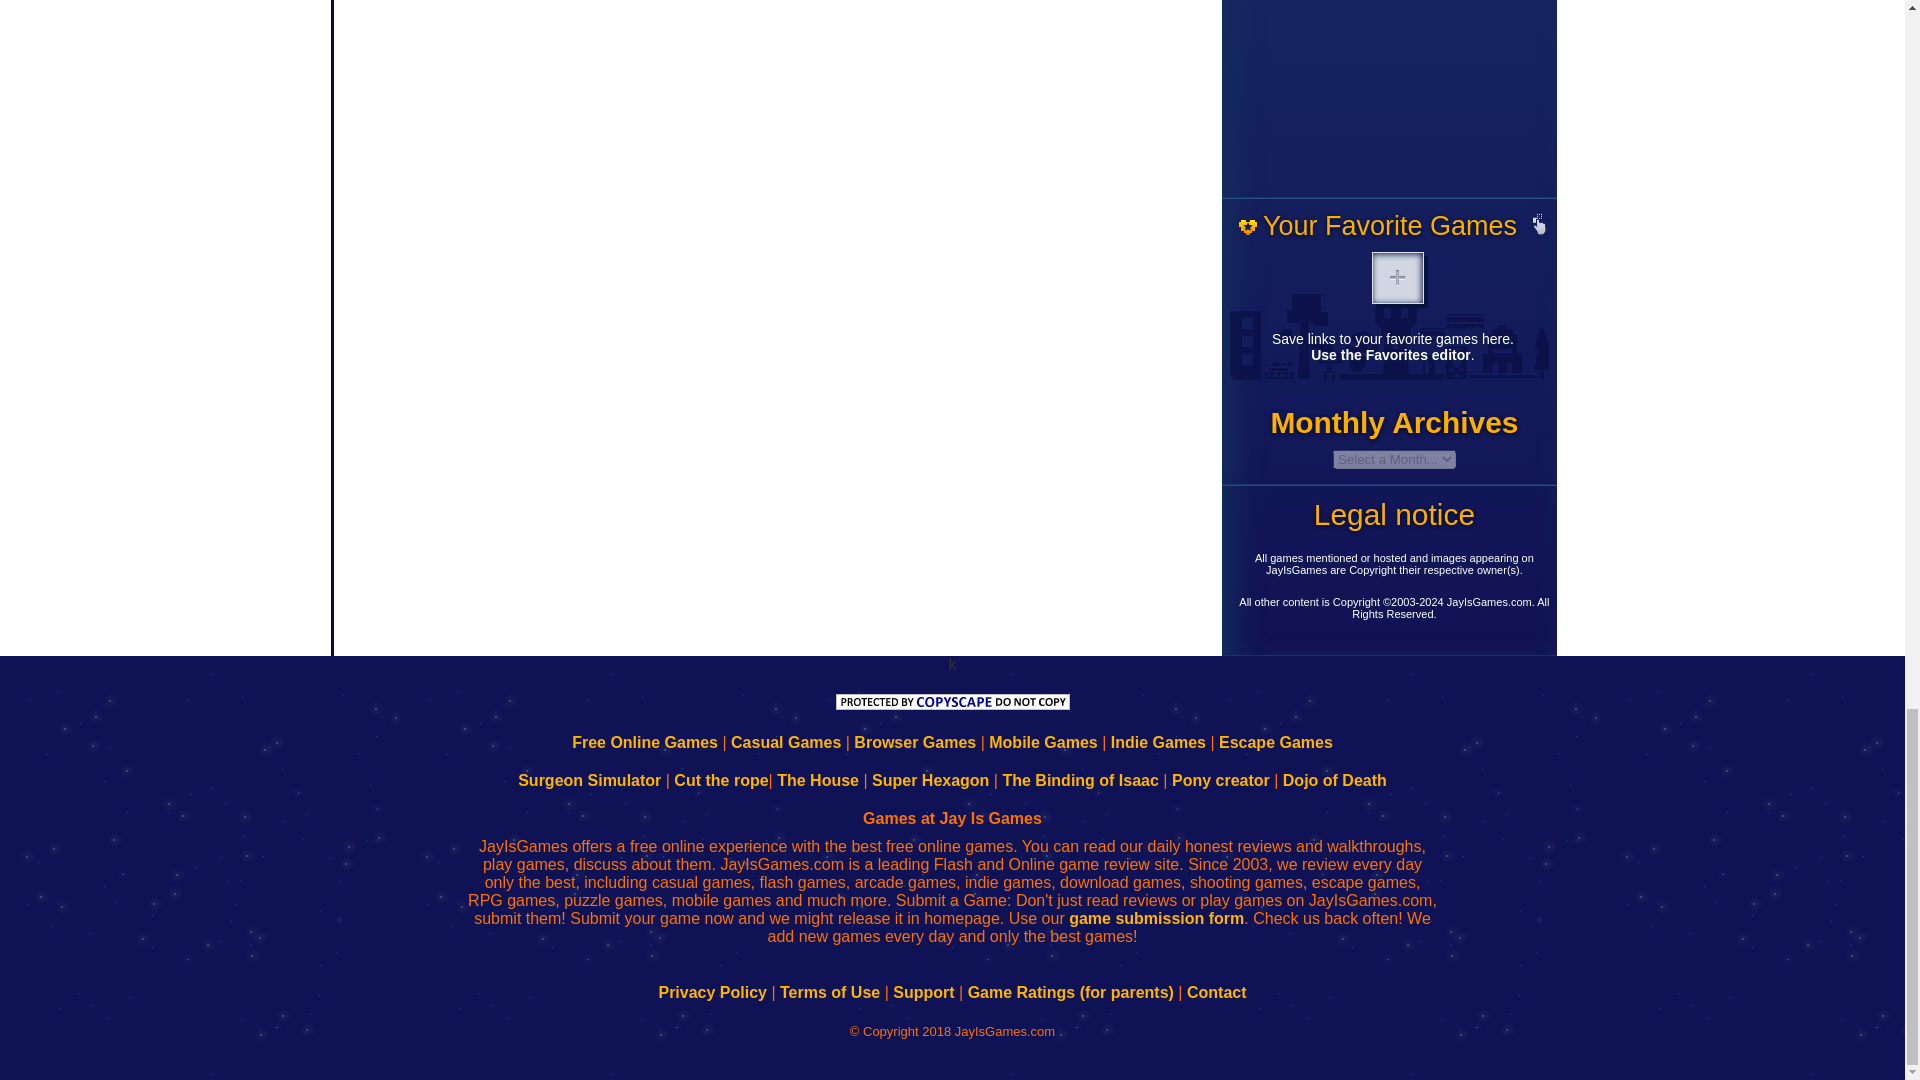 Image resolution: width=1920 pixels, height=1080 pixels. What do you see at coordinates (1540, 225) in the screenshot?
I see `Choose or change which games appear here` at bounding box center [1540, 225].